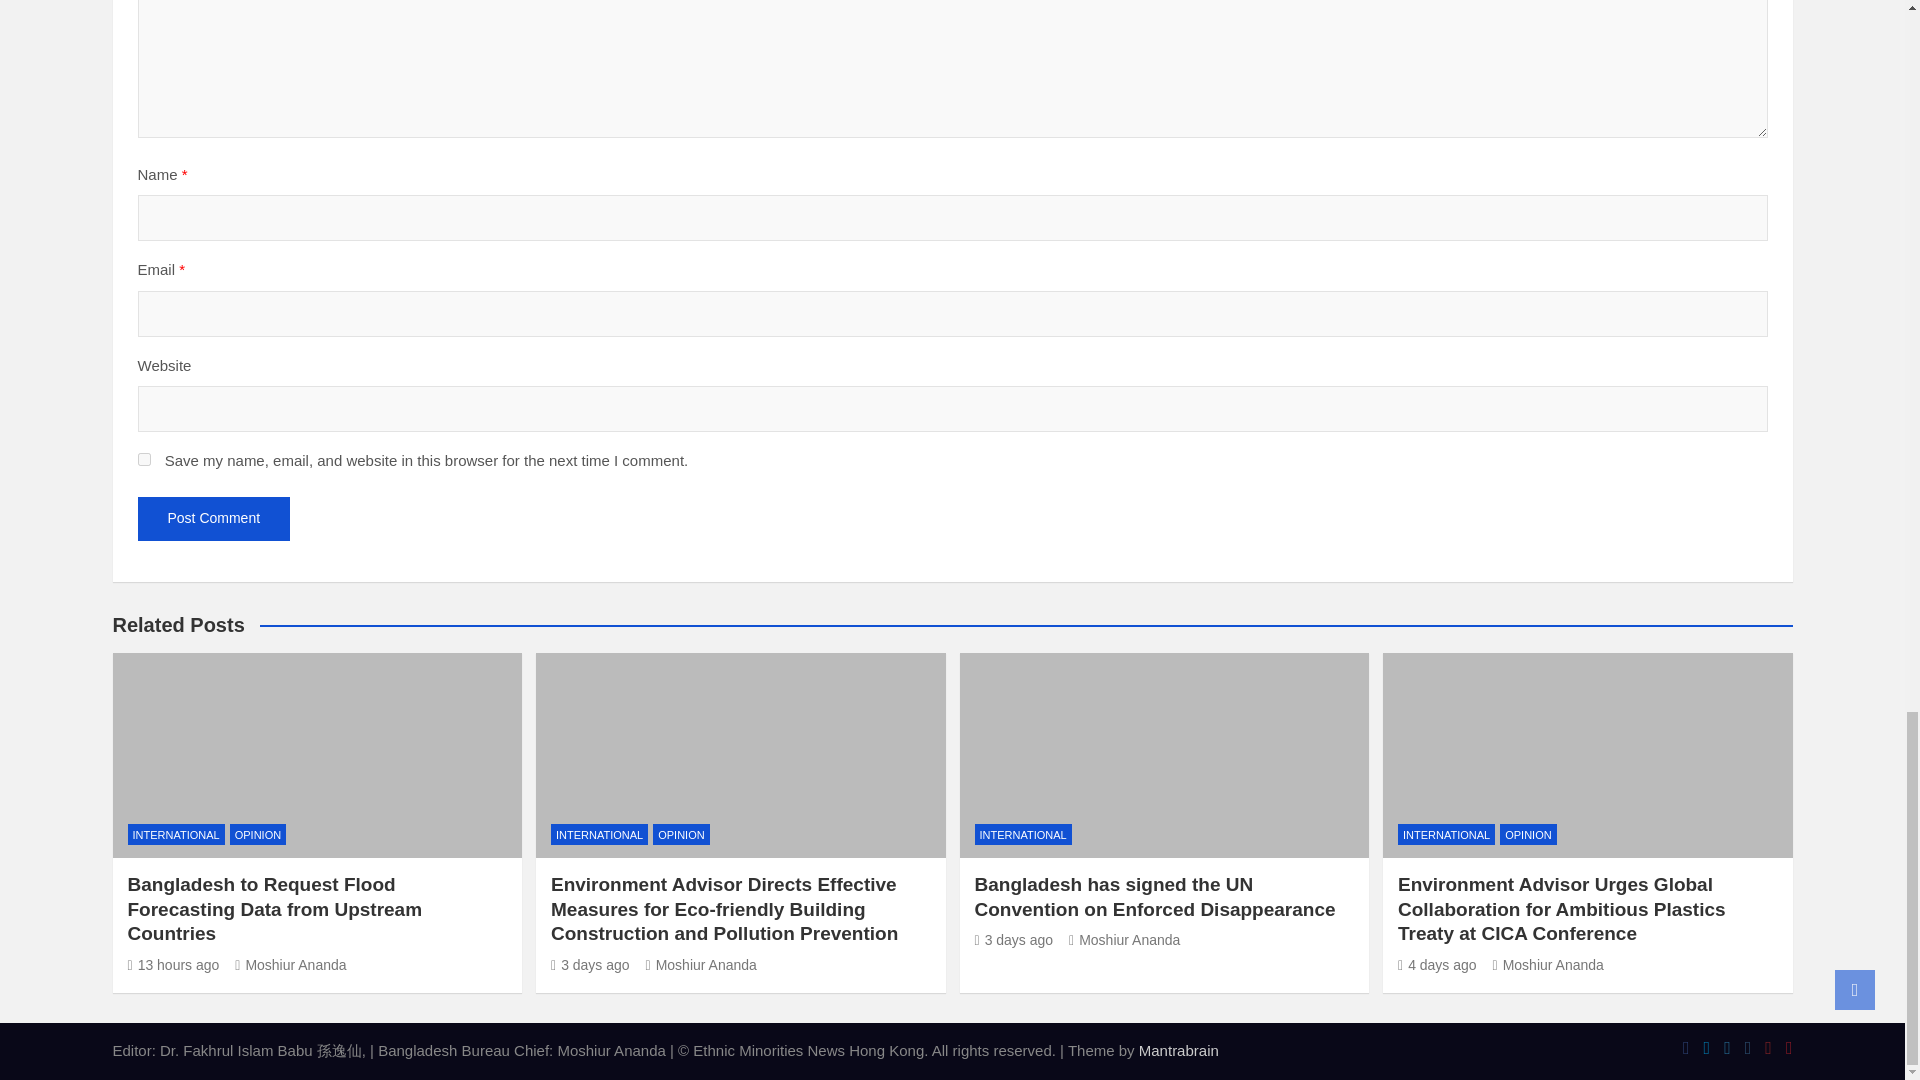  I want to click on yes, so click(144, 458).